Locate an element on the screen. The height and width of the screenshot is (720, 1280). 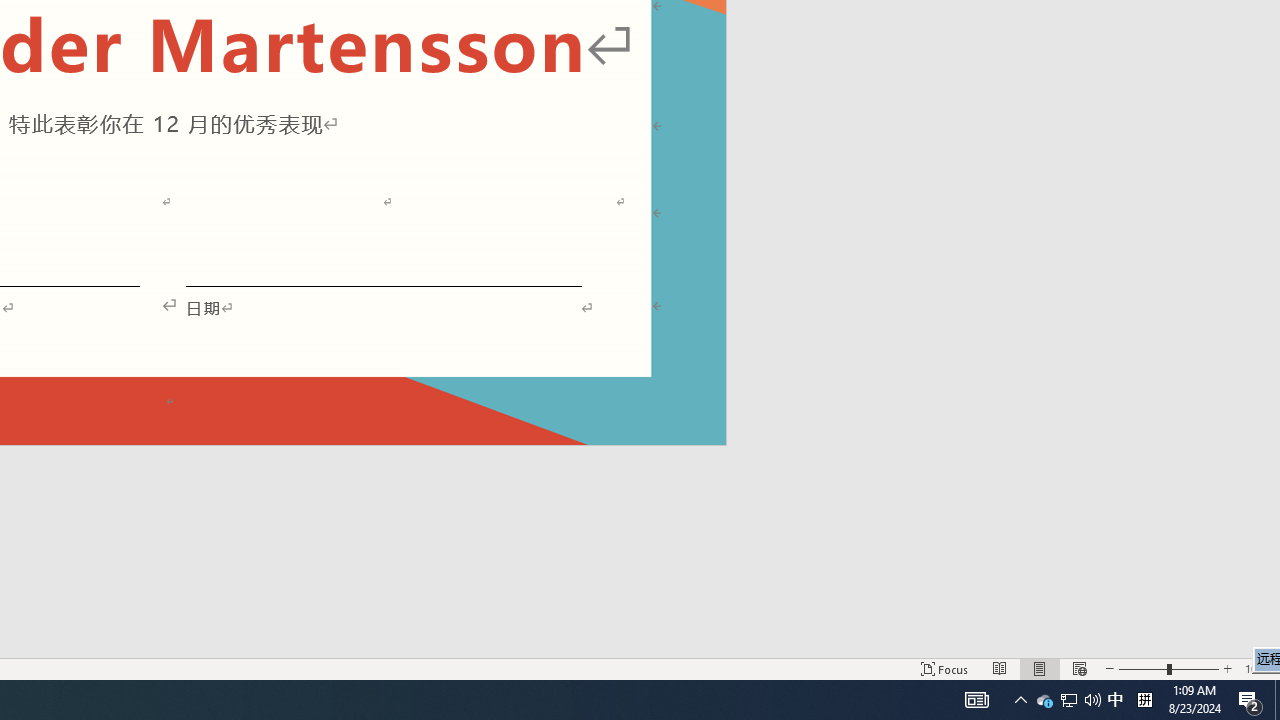
Zoom is located at coordinates (1168, 668).